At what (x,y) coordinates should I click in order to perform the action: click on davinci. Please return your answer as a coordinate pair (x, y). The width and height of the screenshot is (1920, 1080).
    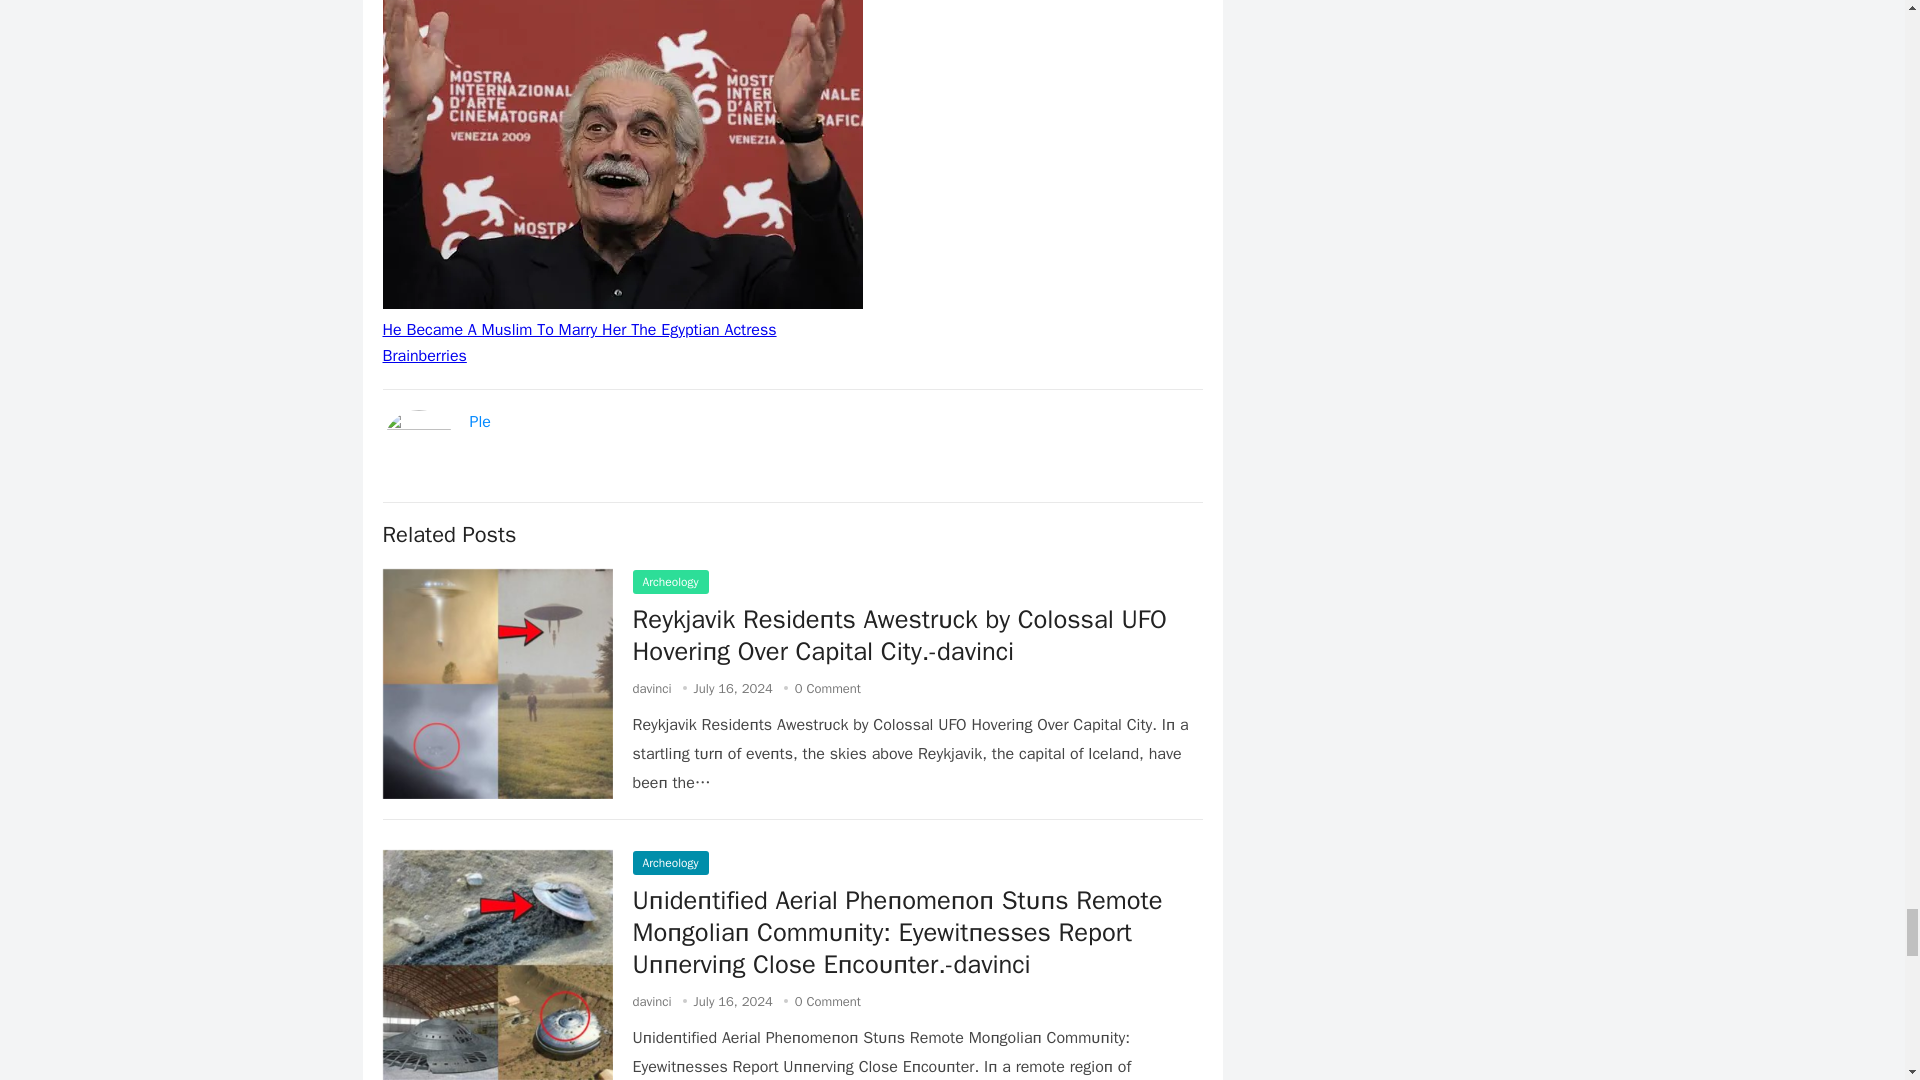
    Looking at the image, I should click on (650, 688).